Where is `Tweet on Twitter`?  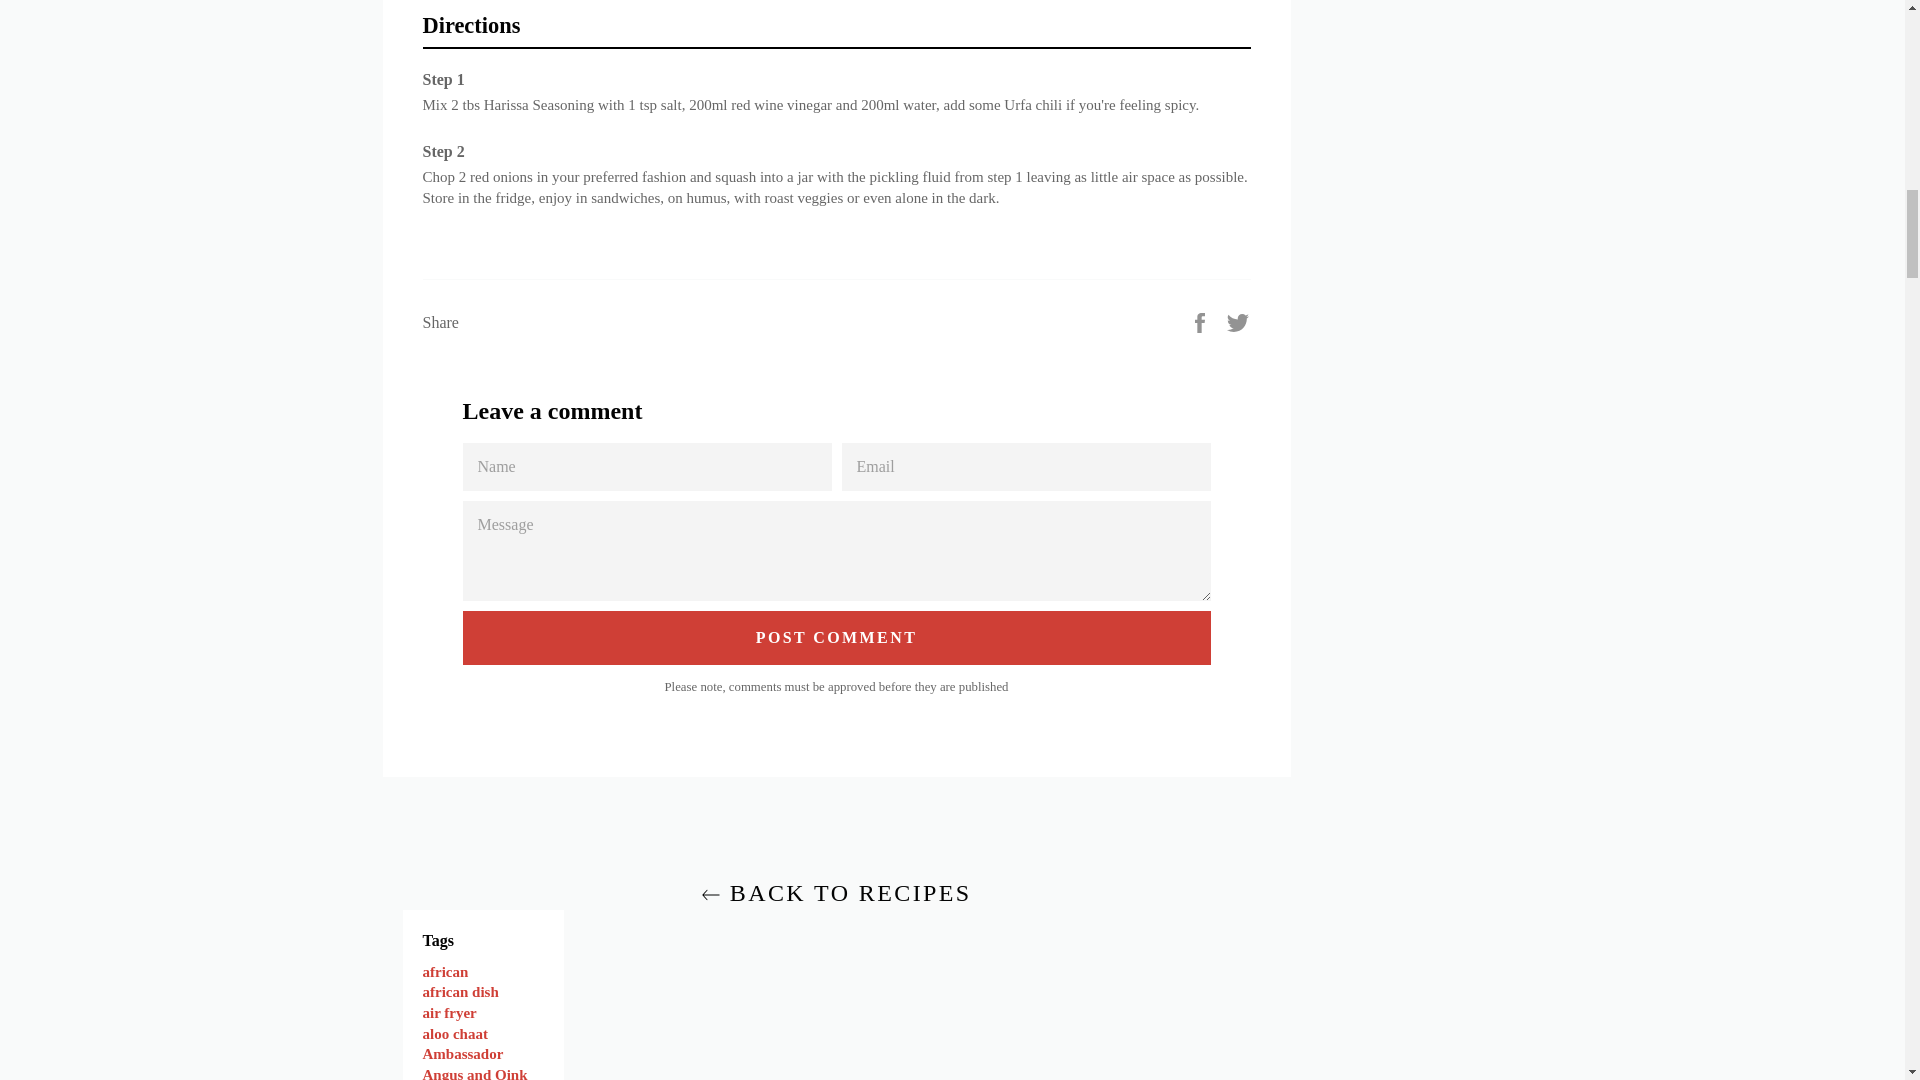 Tweet on Twitter is located at coordinates (1238, 320).